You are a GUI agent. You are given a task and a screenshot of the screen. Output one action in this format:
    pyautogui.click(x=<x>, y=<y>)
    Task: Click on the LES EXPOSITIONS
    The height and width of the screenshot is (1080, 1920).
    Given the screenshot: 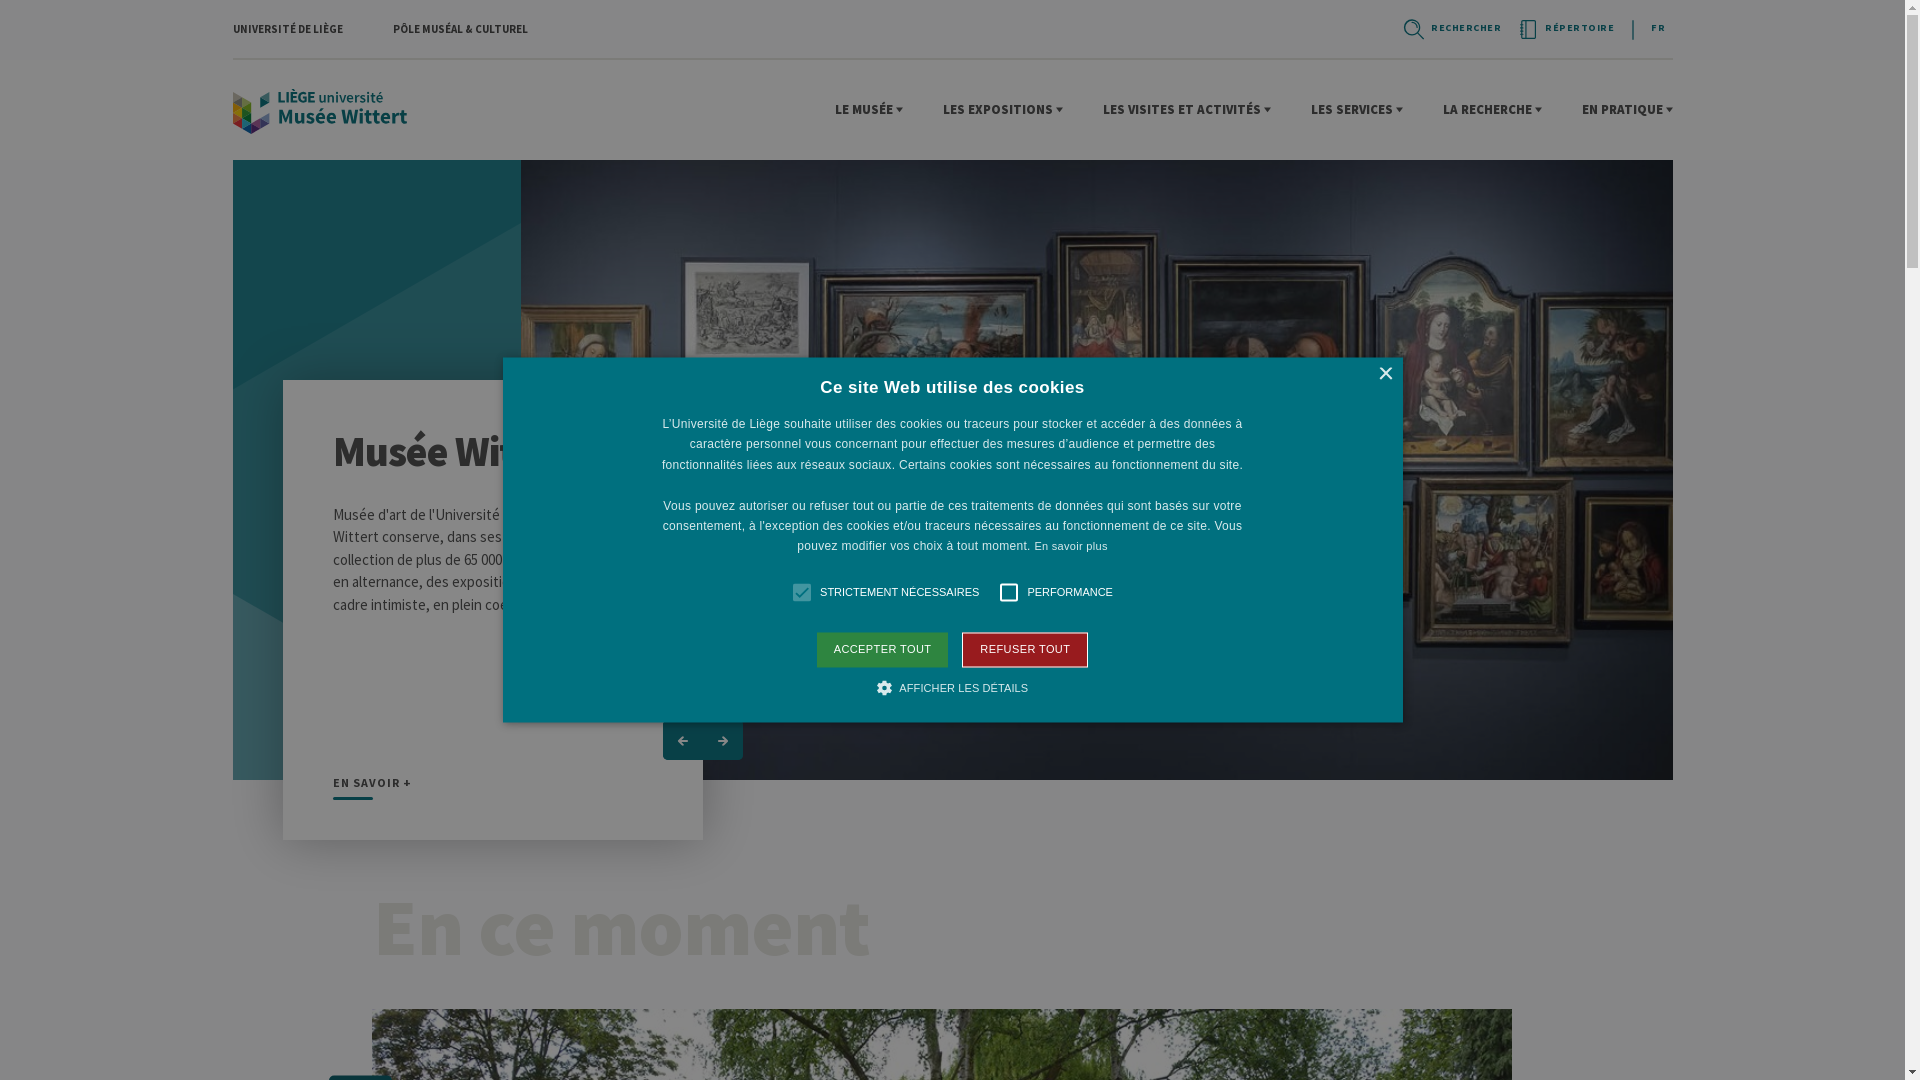 What is the action you would take?
    pyautogui.click(x=1002, y=110)
    